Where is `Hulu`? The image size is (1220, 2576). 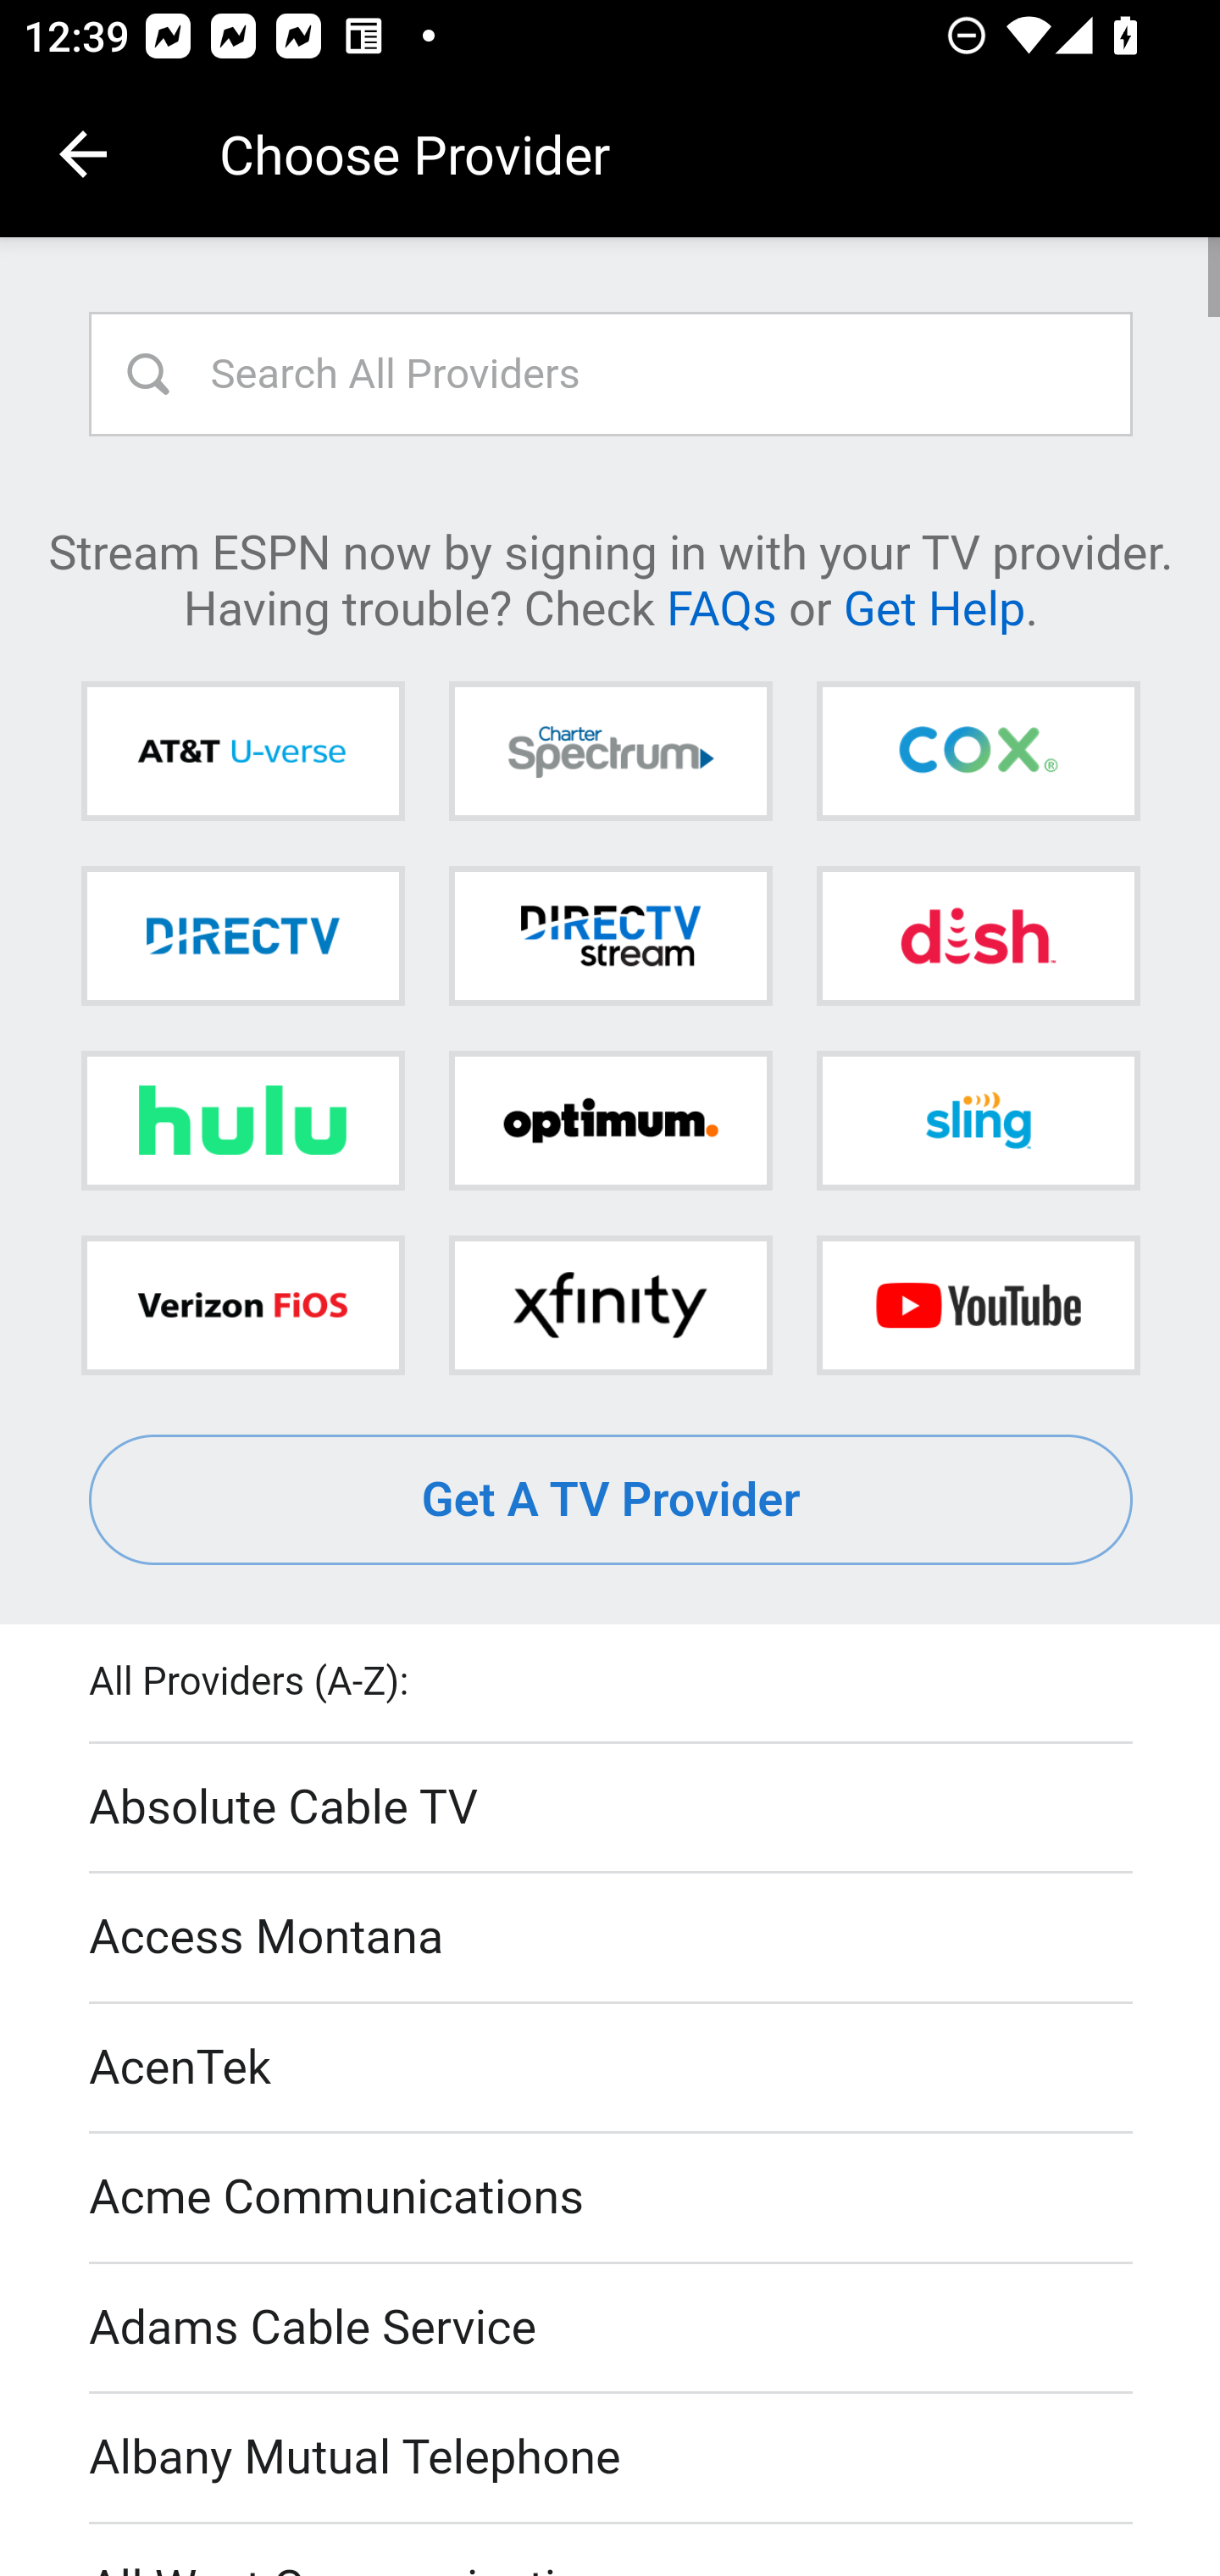
Hulu is located at coordinates (242, 1120).